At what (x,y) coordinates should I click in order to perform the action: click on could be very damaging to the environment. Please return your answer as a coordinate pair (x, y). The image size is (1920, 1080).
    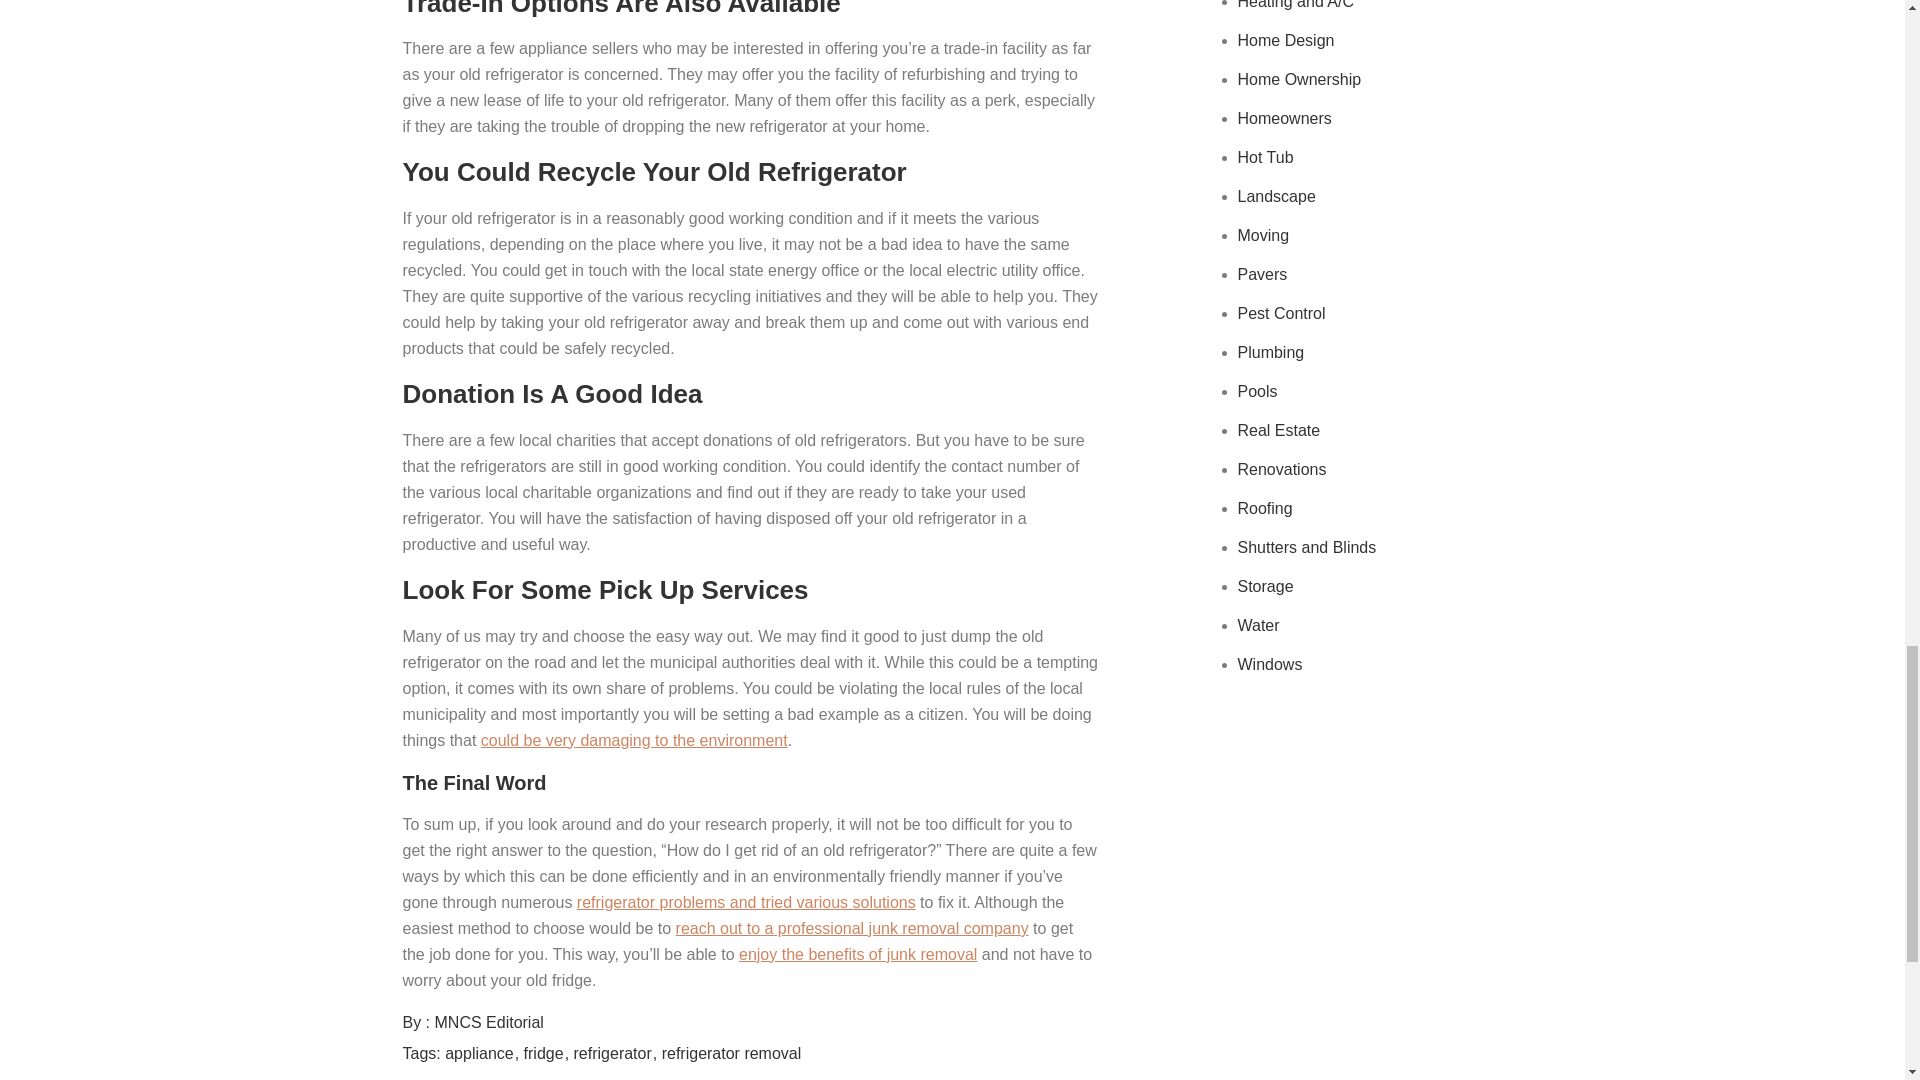
    Looking at the image, I should click on (634, 740).